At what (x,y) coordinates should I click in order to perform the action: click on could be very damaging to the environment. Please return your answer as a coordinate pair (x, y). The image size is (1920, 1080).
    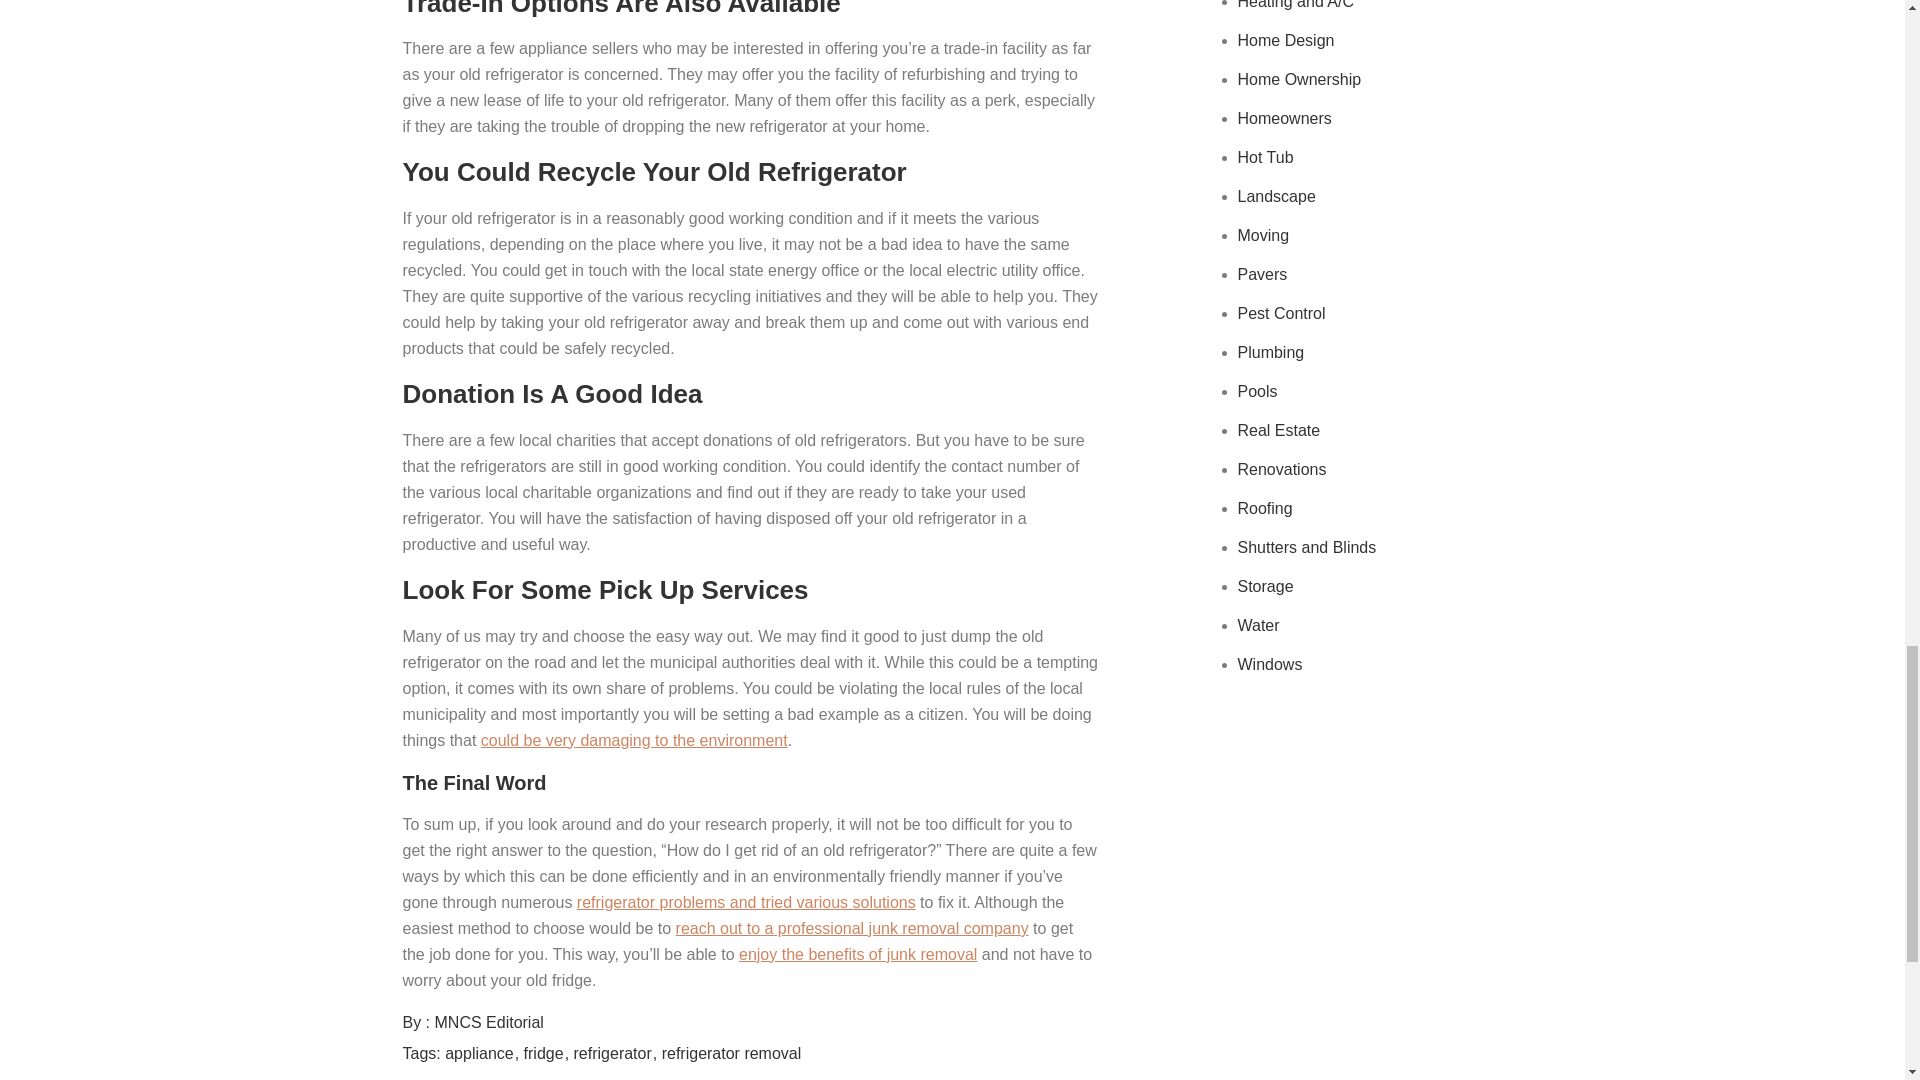
    Looking at the image, I should click on (634, 740).